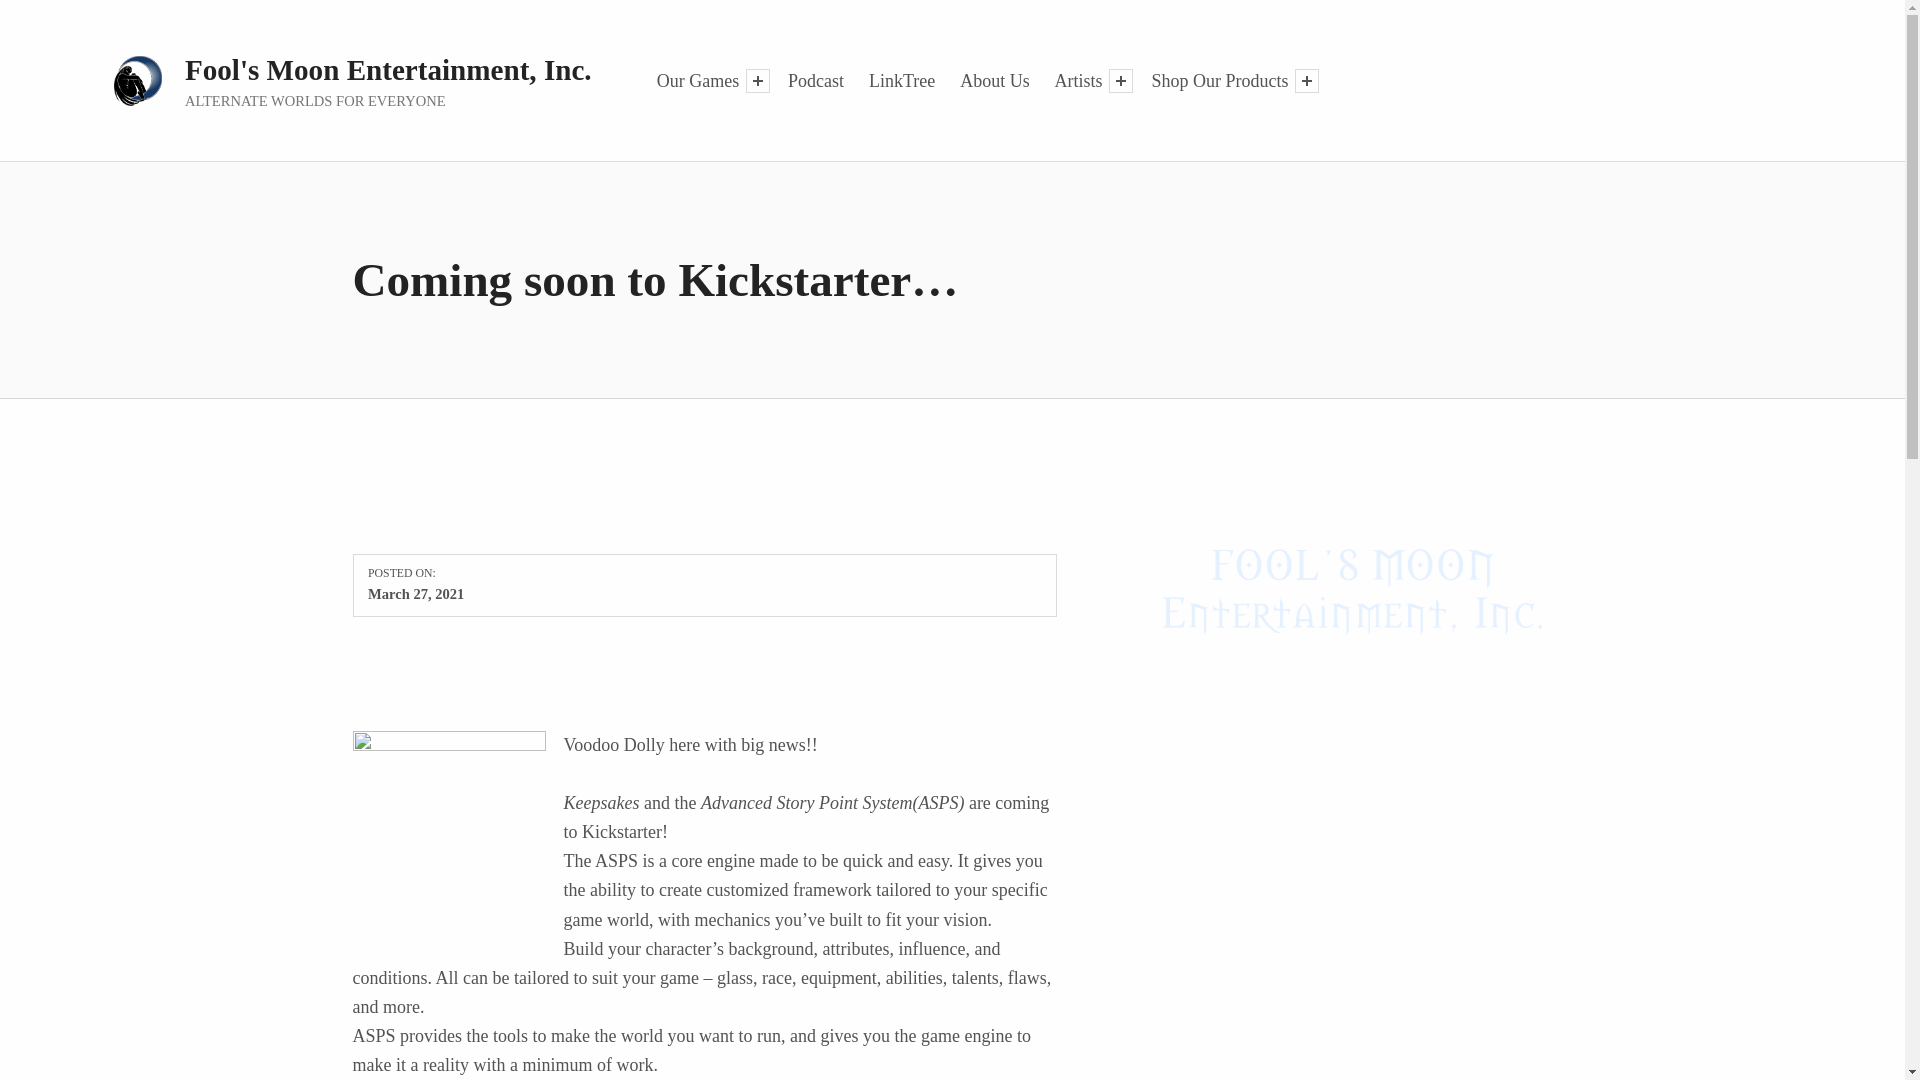 The height and width of the screenshot is (1080, 1920). Describe the element at coordinates (1220, 80) in the screenshot. I see `Shop Our Products` at that location.